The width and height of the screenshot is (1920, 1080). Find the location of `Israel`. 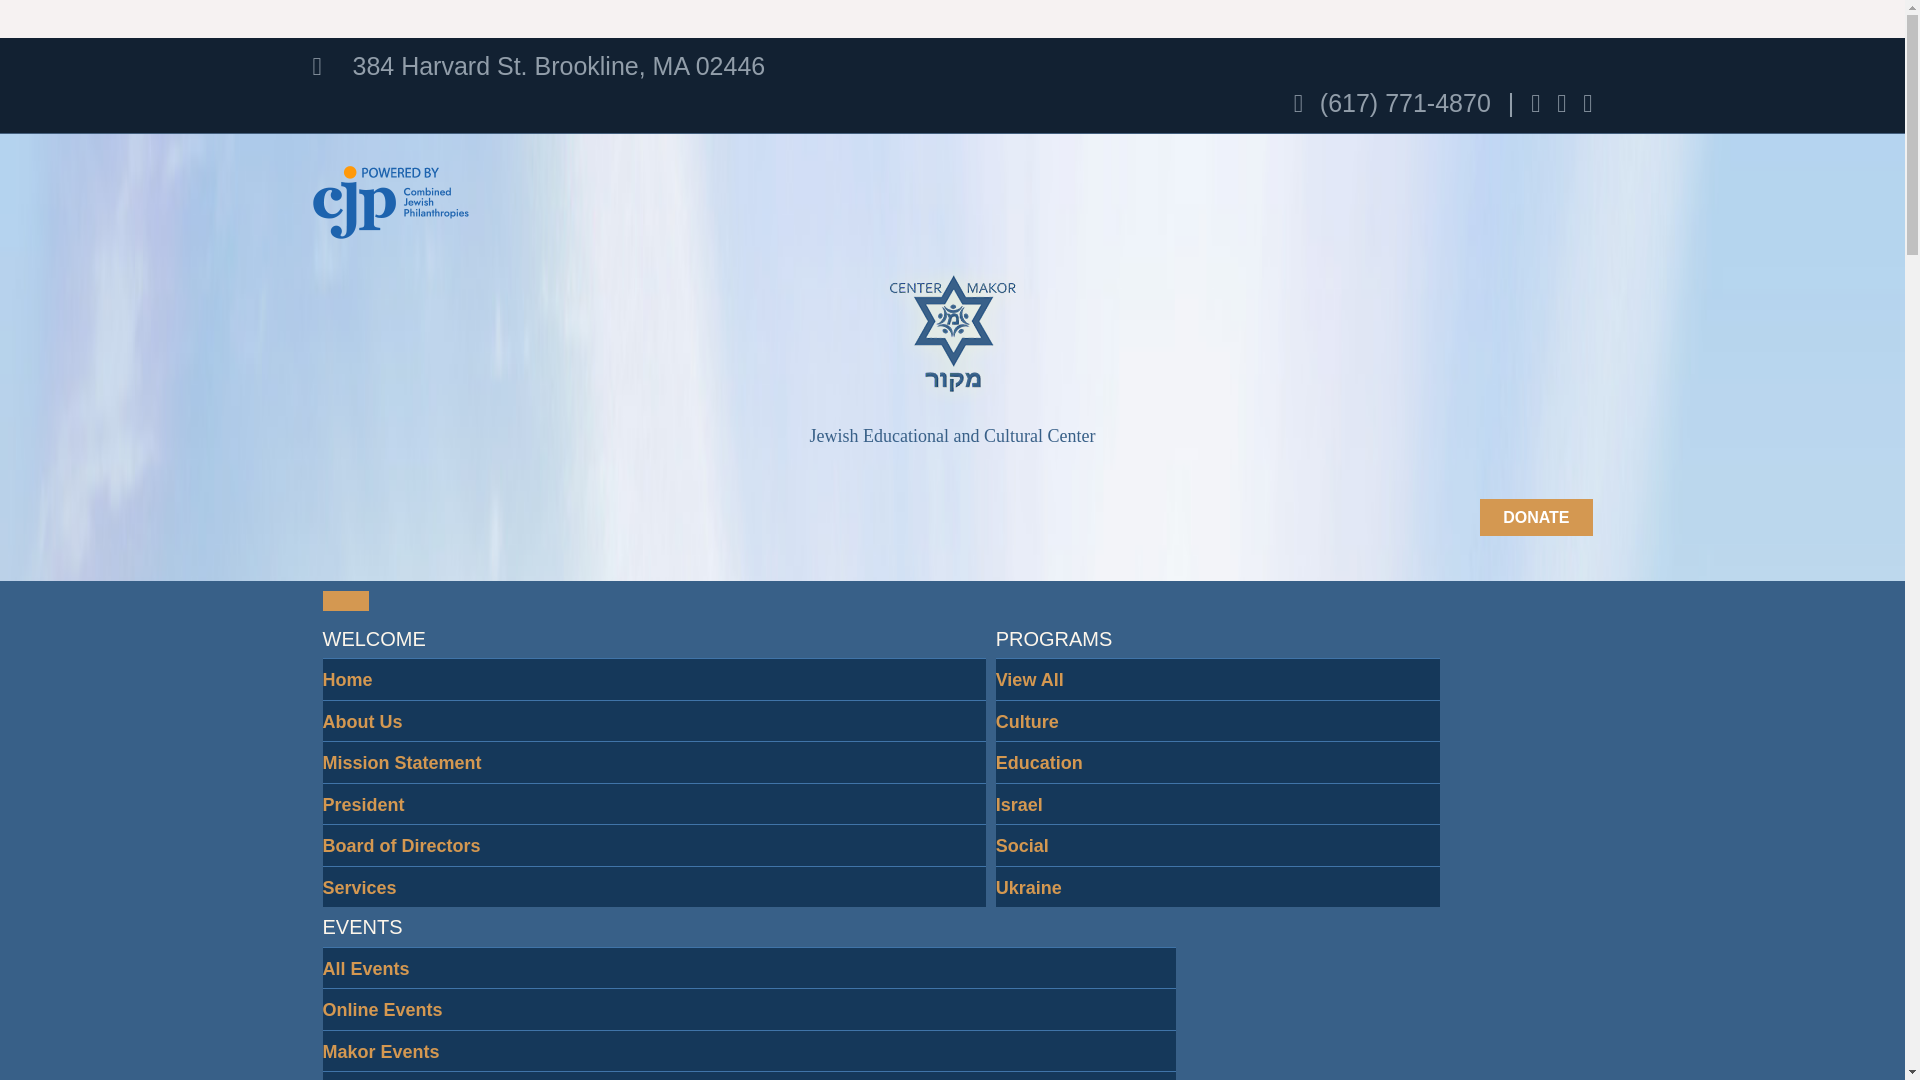

Israel is located at coordinates (1019, 804).